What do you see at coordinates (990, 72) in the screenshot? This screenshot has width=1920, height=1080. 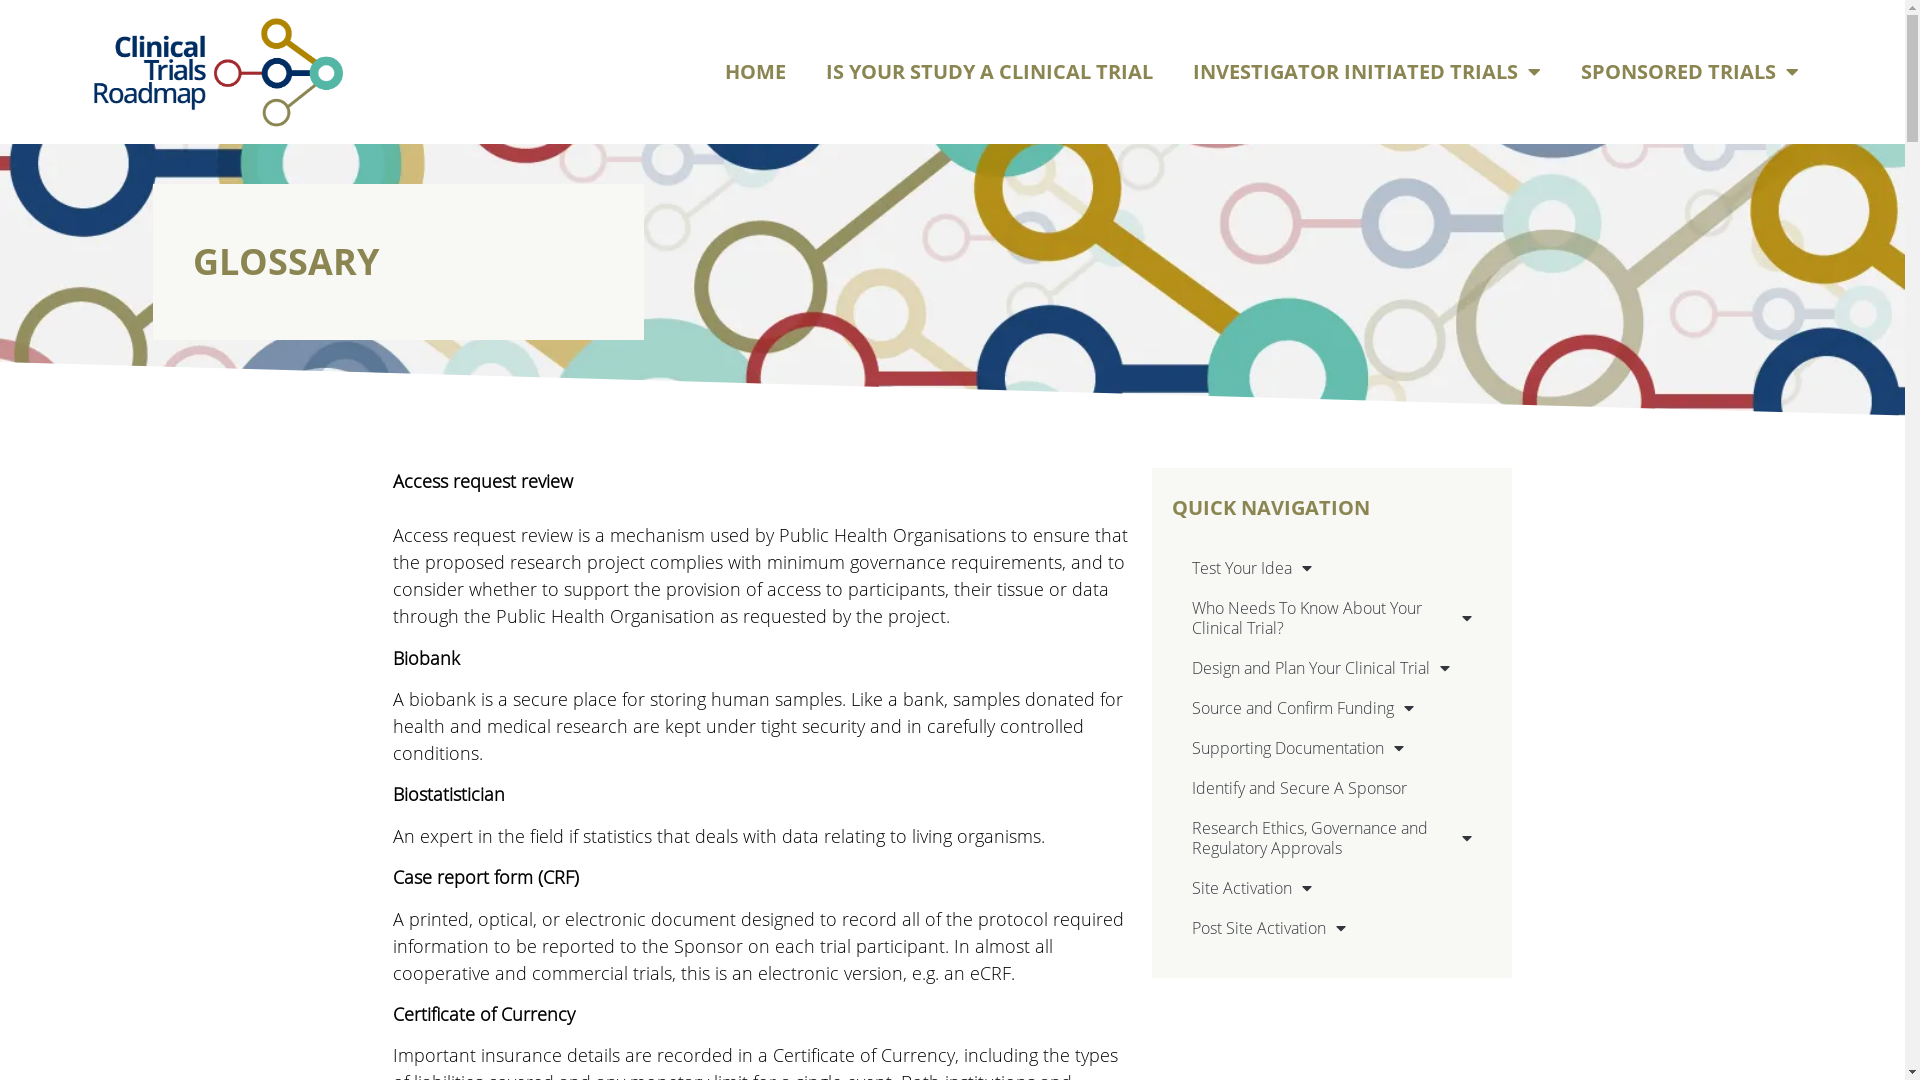 I see `IS YOUR STUDY A CLINICAL TRIAL` at bounding box center [990, 72].